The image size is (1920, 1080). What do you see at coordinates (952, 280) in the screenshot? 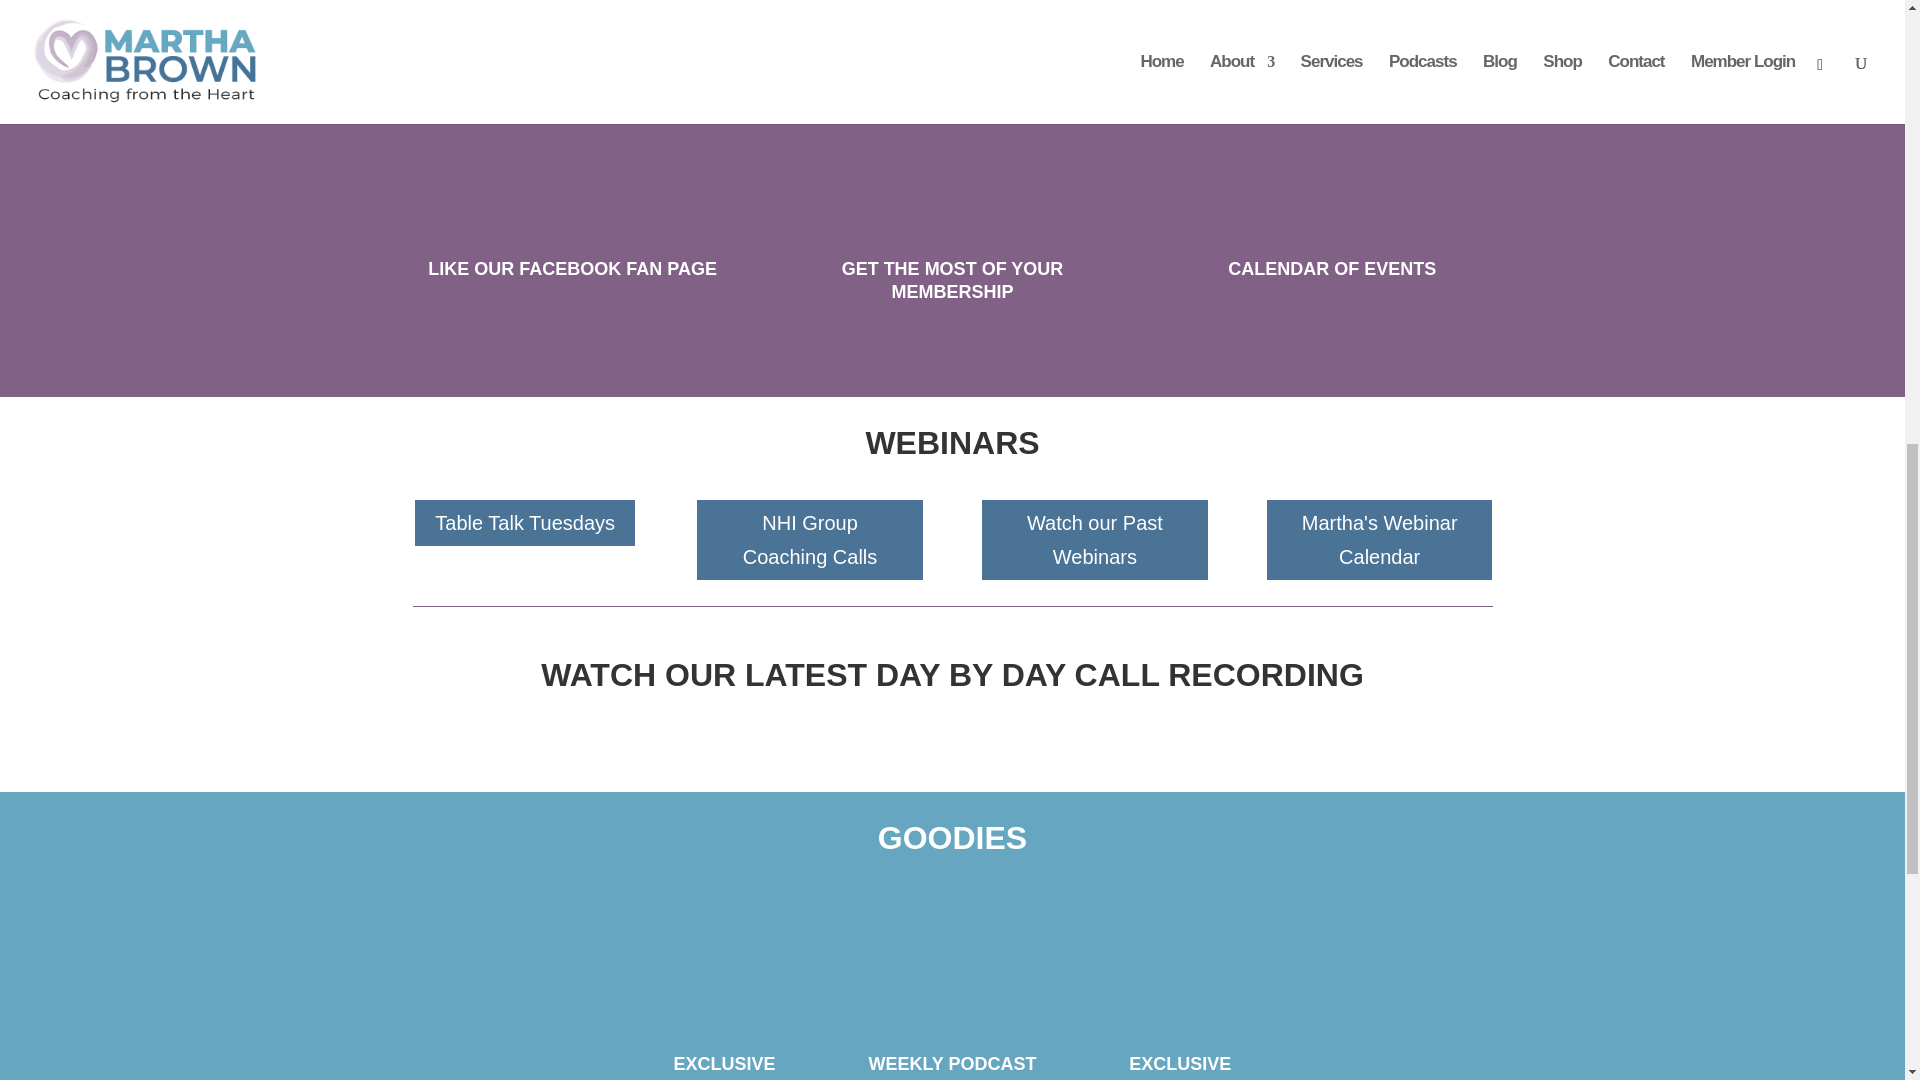
I see `GET THE MOST OF YOUR MEMBERSHIP` at bounding box center [952, 280].